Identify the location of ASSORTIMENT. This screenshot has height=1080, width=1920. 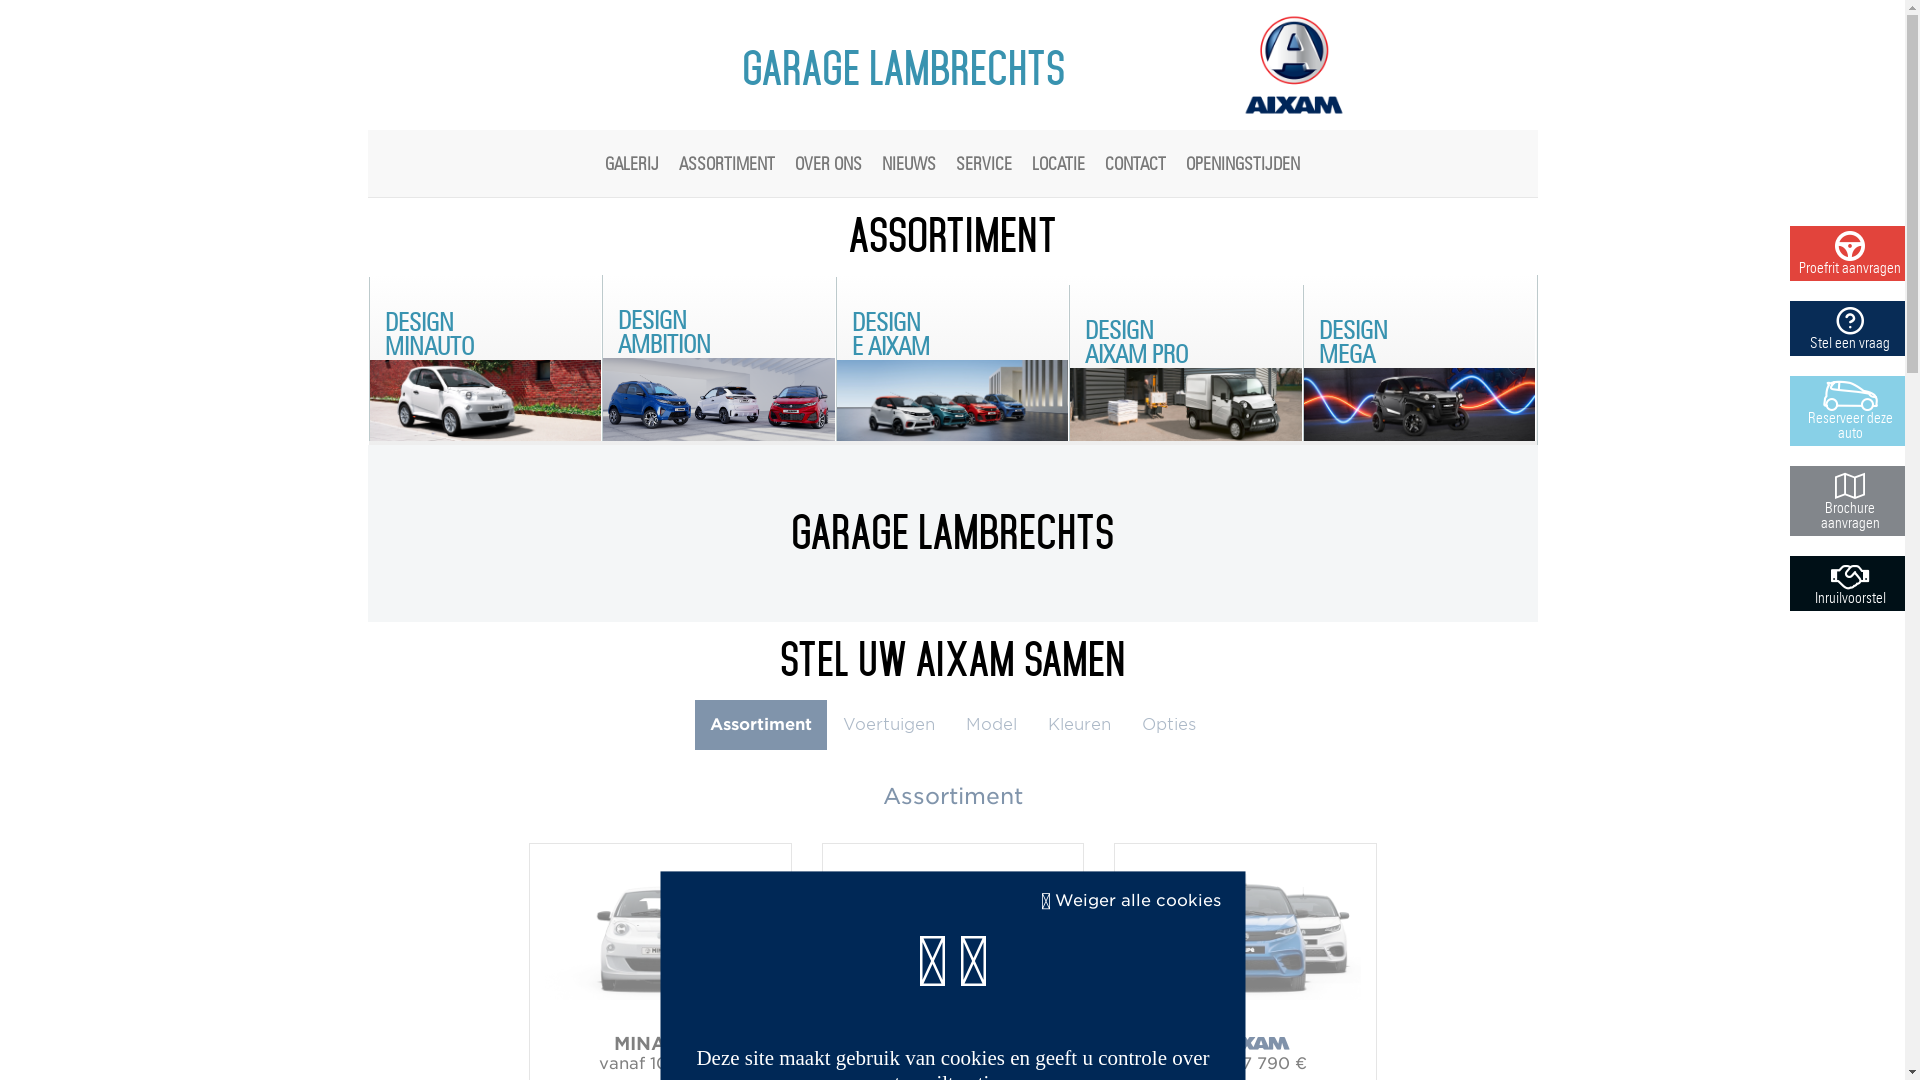
(727, 162).